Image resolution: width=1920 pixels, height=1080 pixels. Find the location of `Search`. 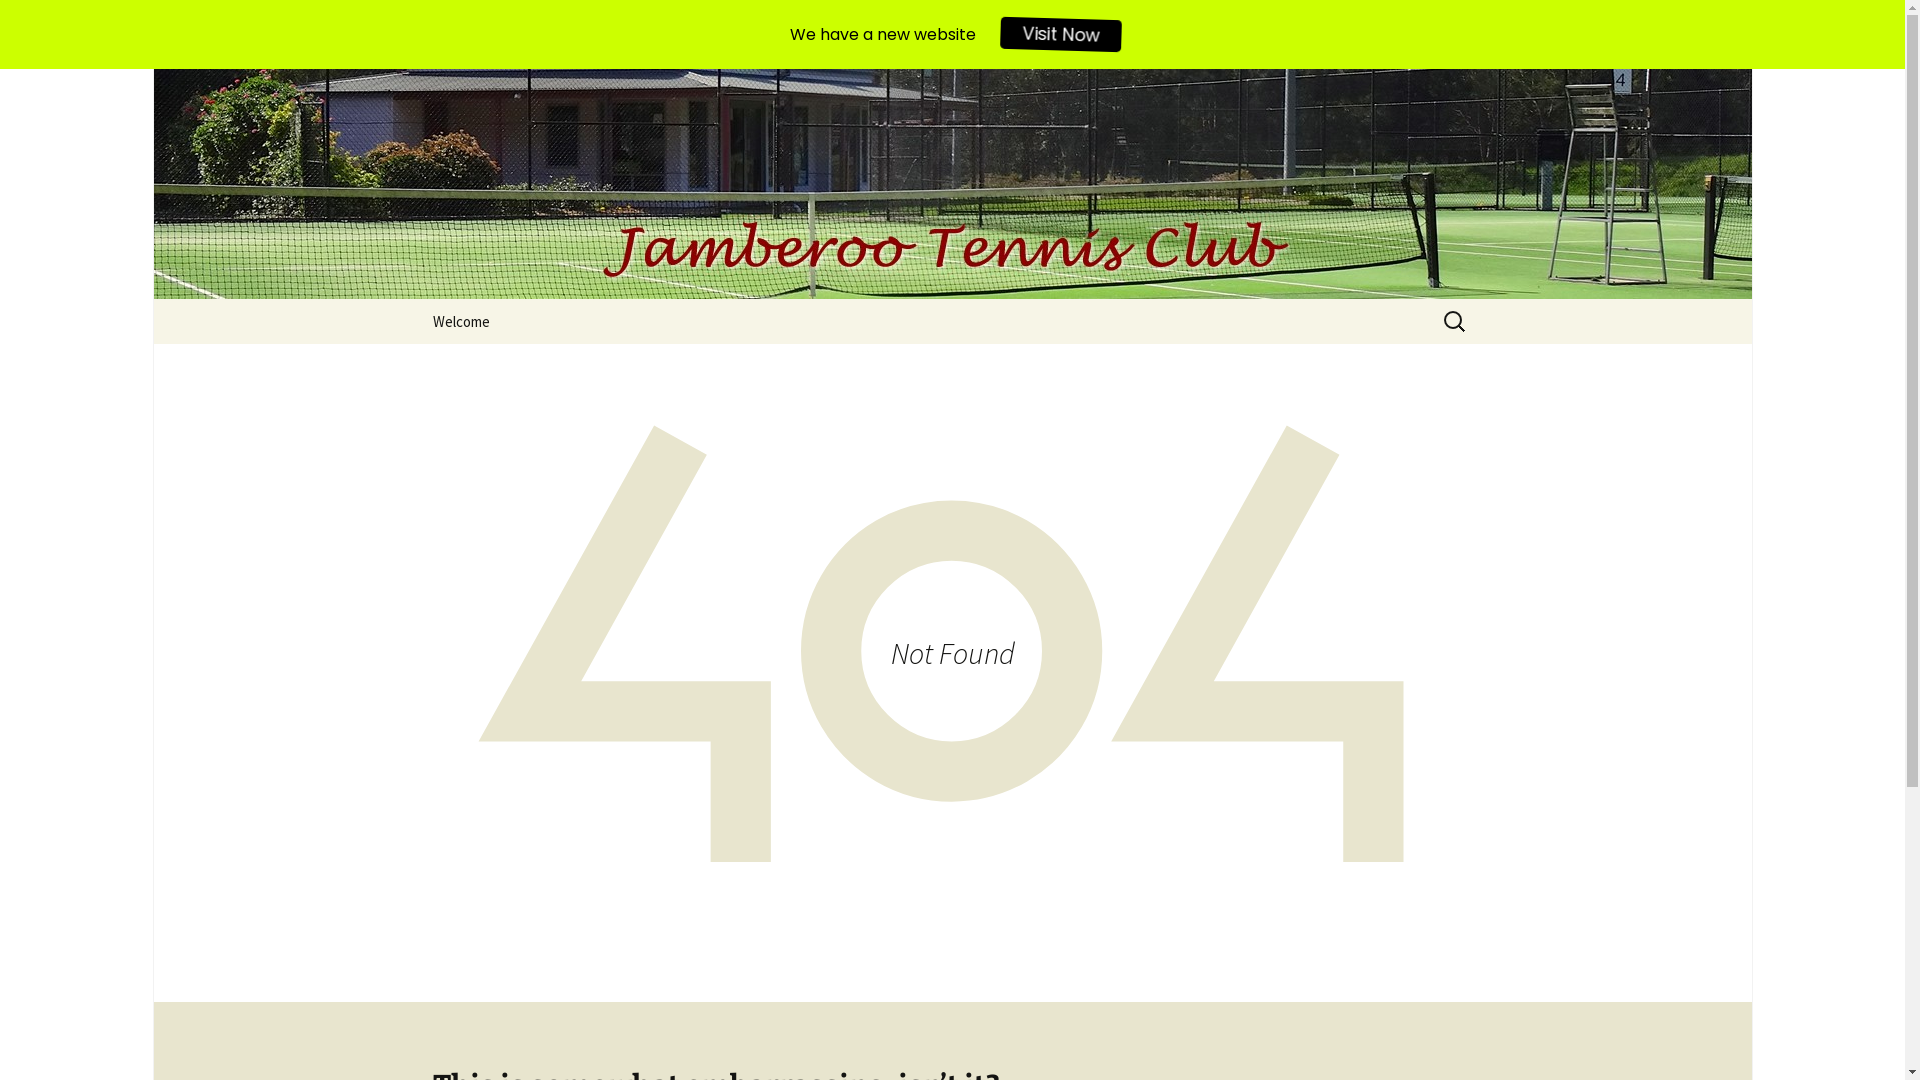

Search is located at coordinates (47, 22).